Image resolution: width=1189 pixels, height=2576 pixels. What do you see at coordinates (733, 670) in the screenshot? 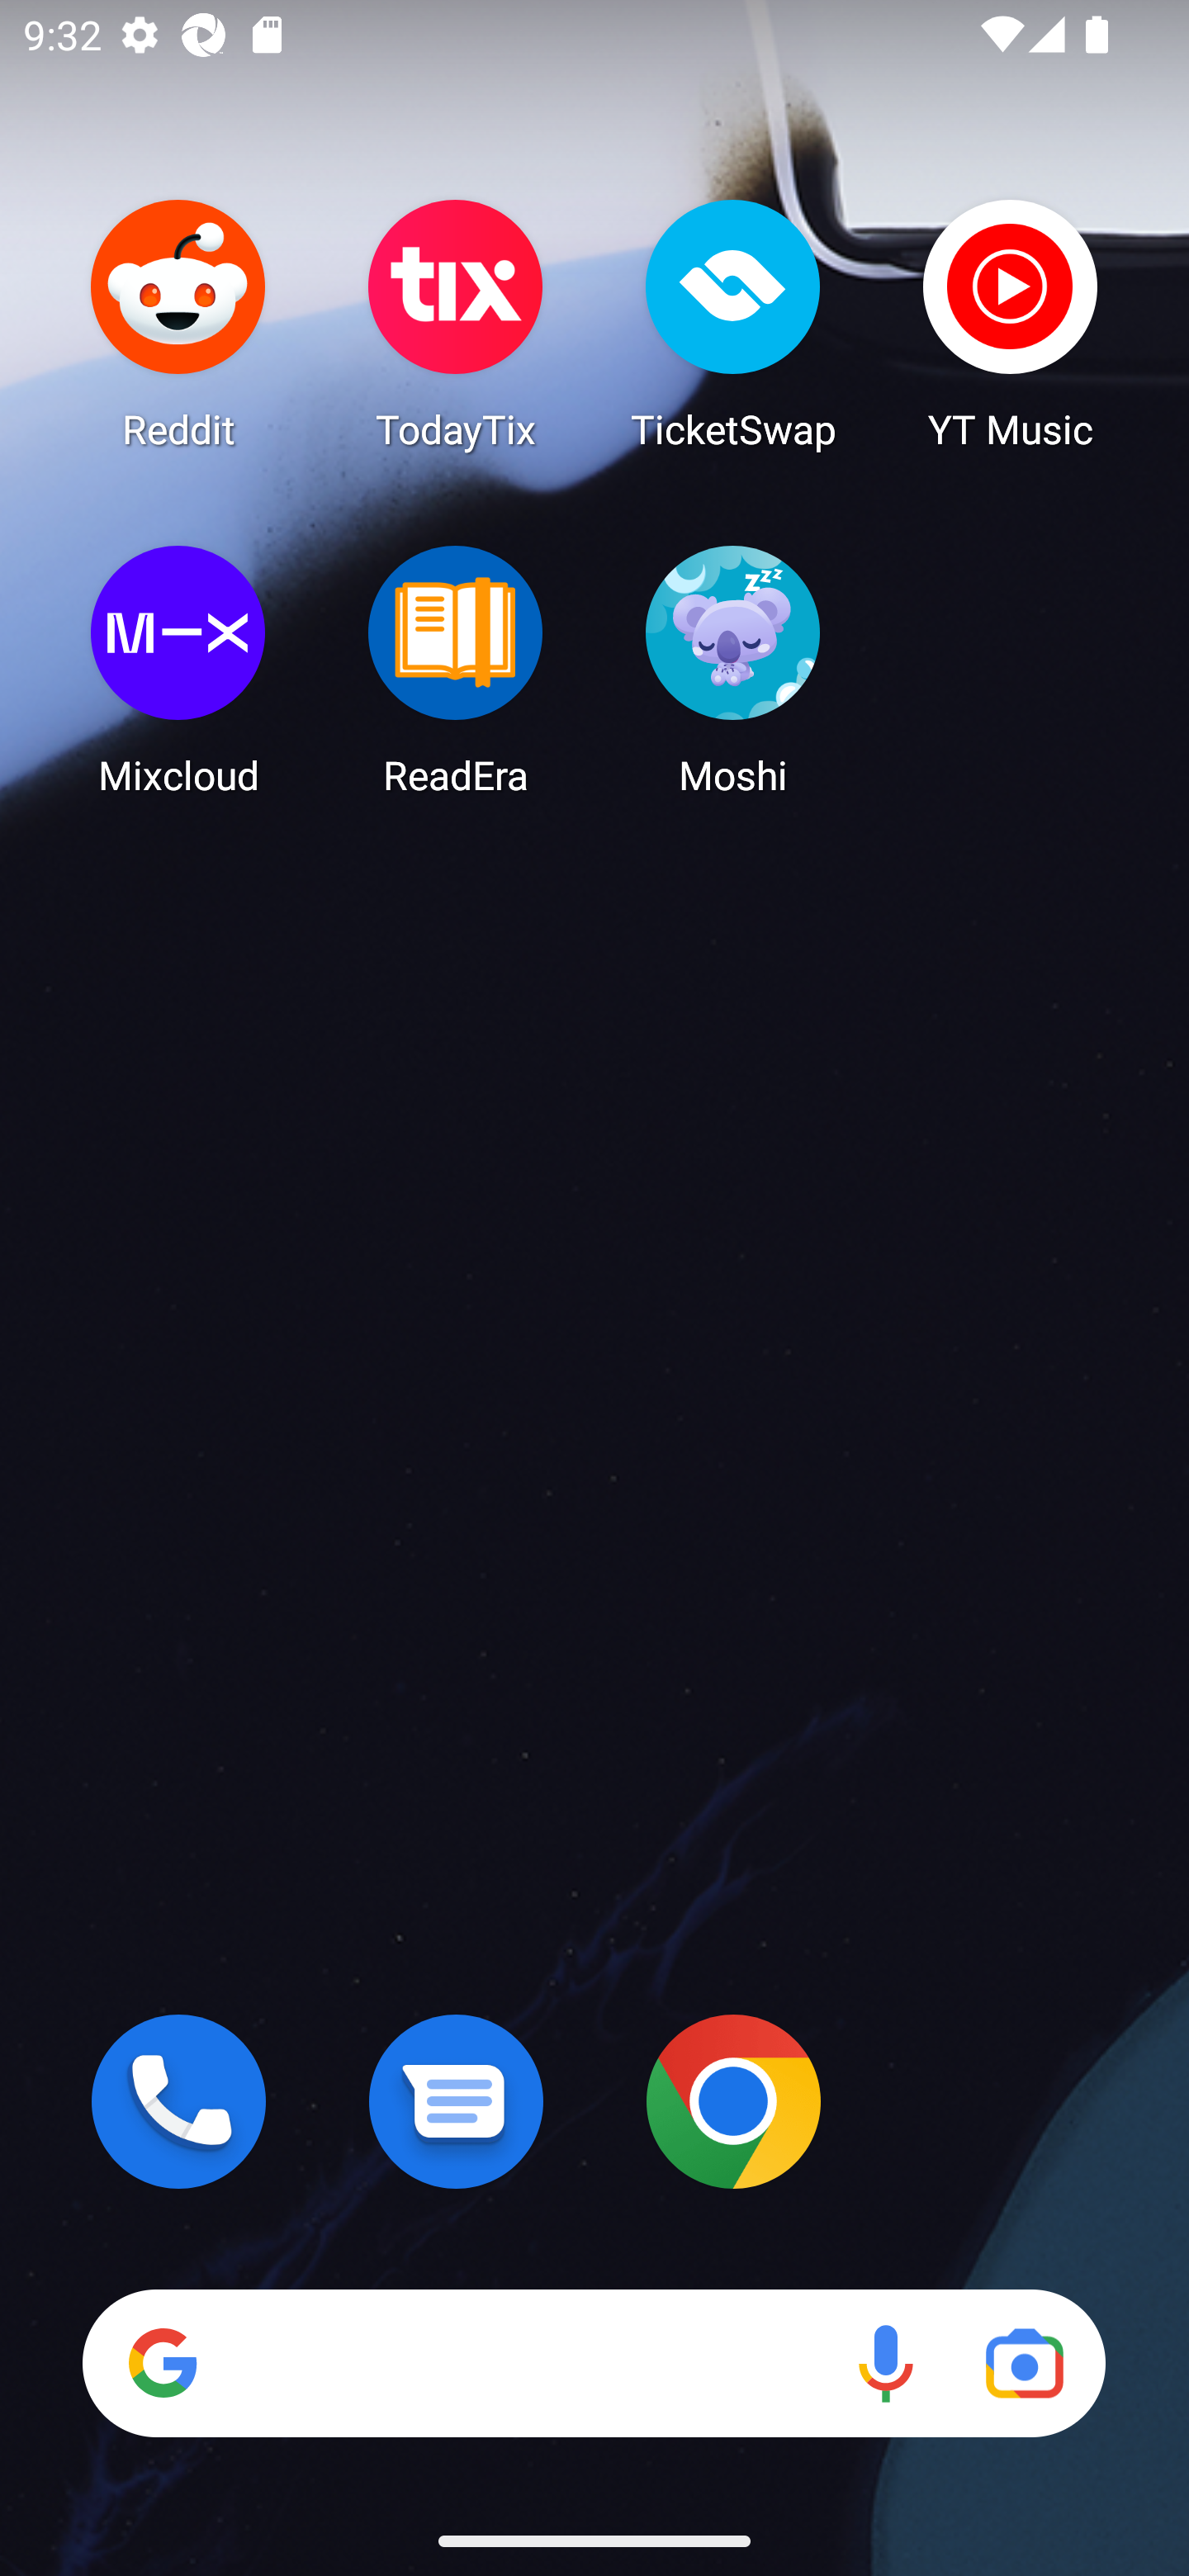
I see `Moshi` at bounding box center [733, 670].